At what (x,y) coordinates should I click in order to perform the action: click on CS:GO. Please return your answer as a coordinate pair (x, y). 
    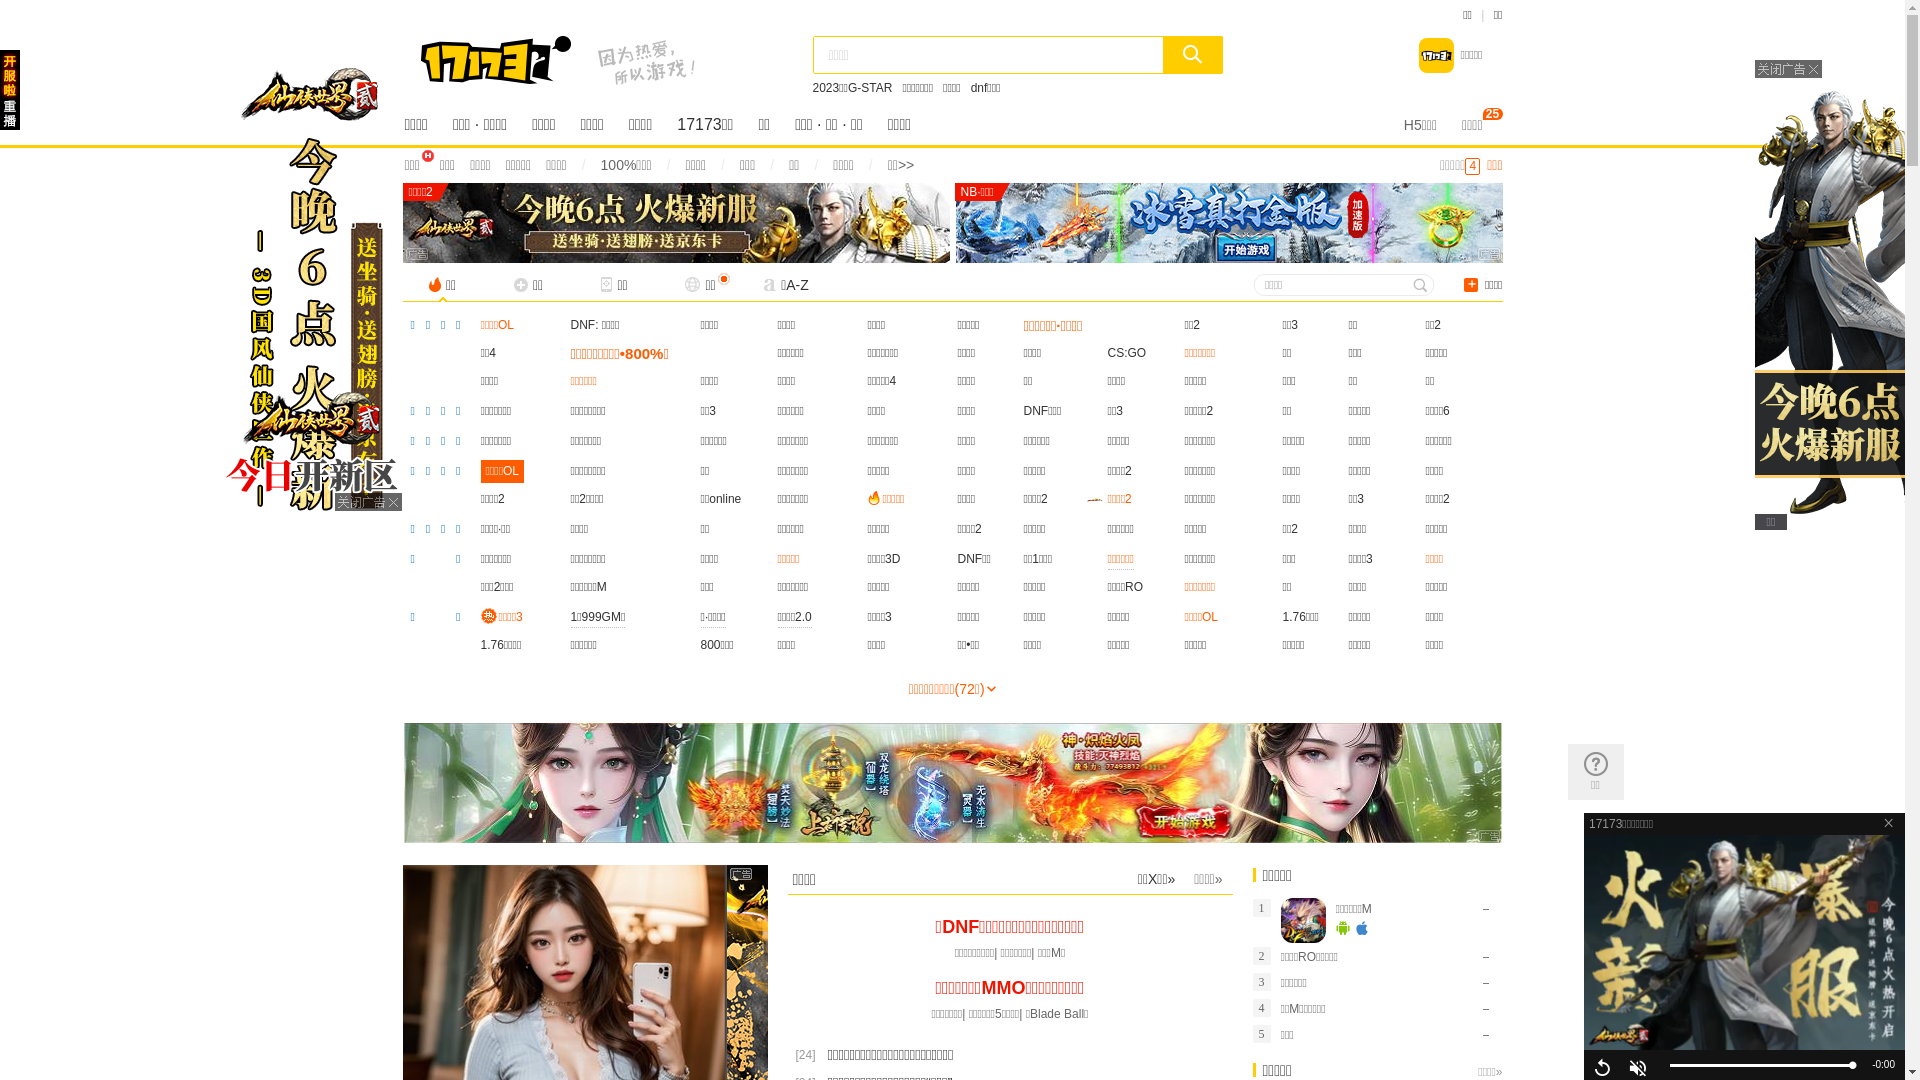
    Looking at the image, I should click on (1128, 354).